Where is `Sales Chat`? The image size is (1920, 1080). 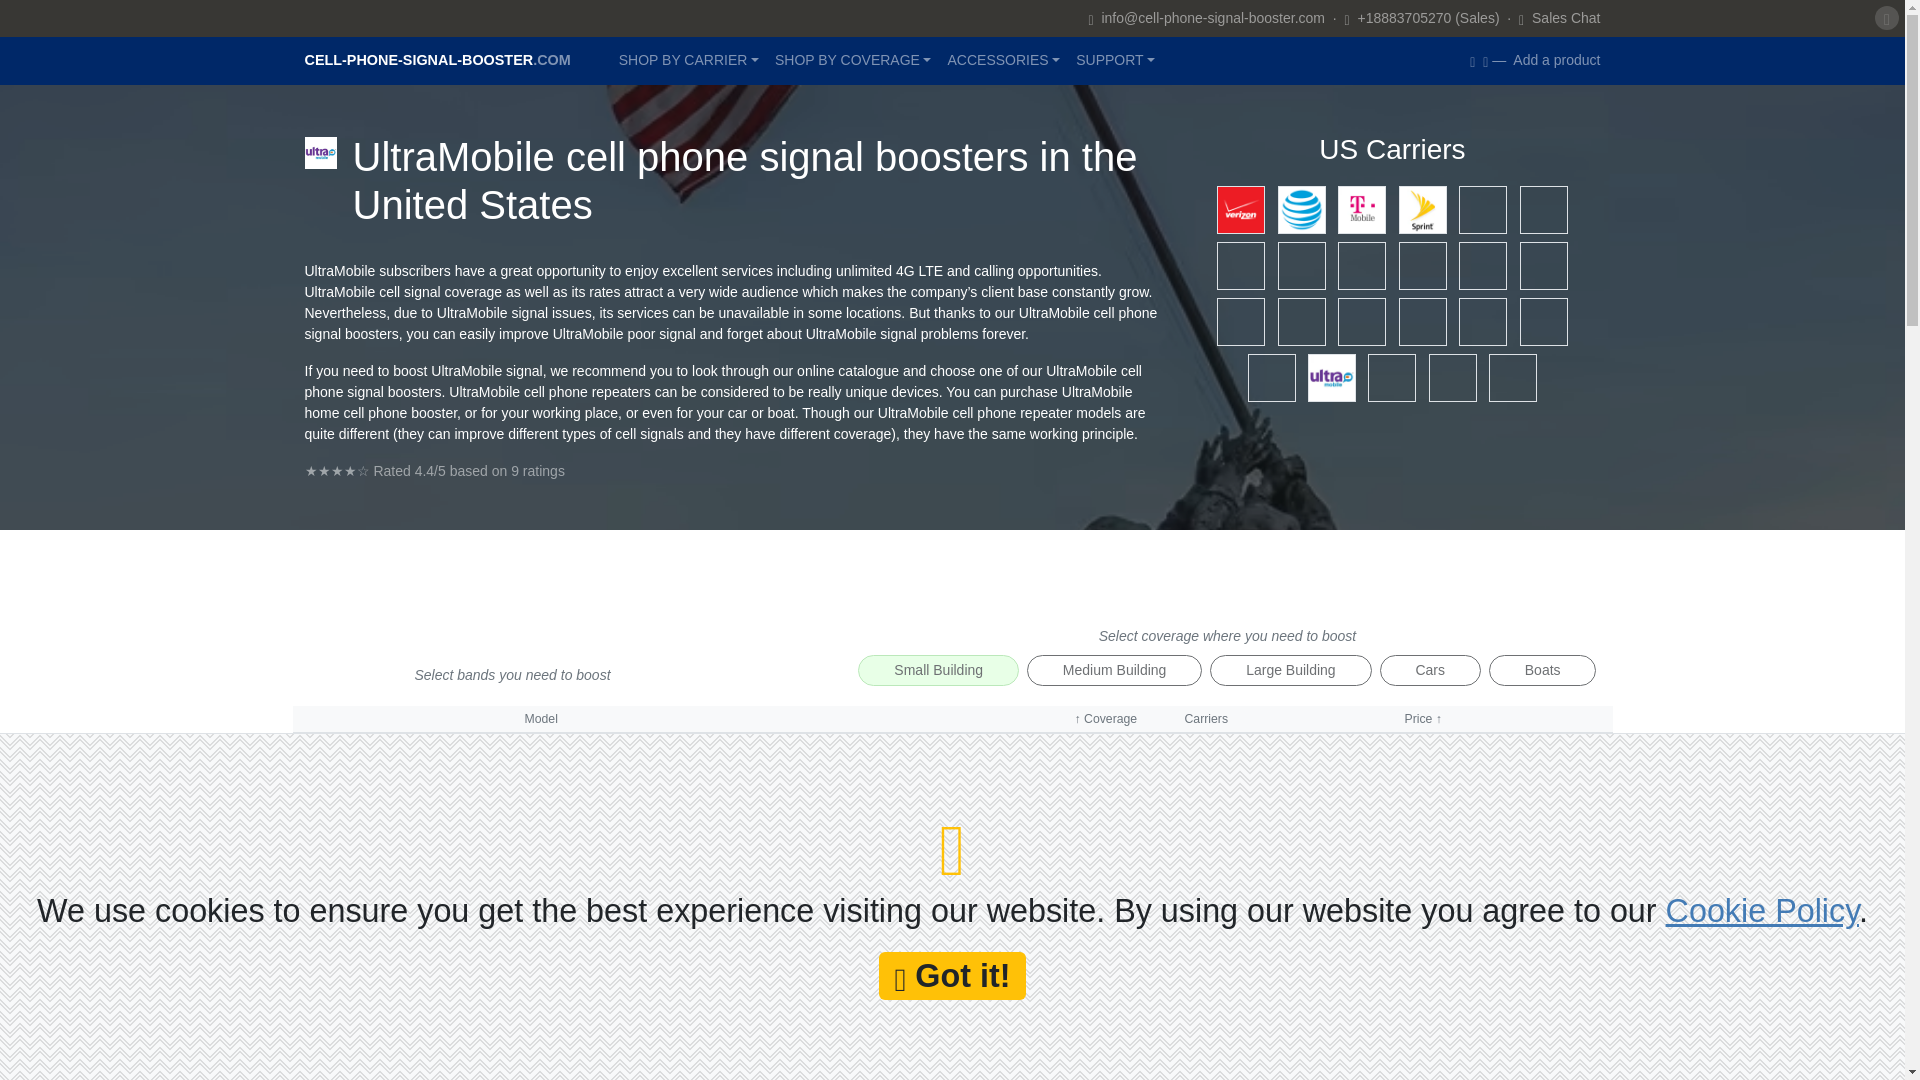 Sales Chat is located at coordinates (1560, 18).